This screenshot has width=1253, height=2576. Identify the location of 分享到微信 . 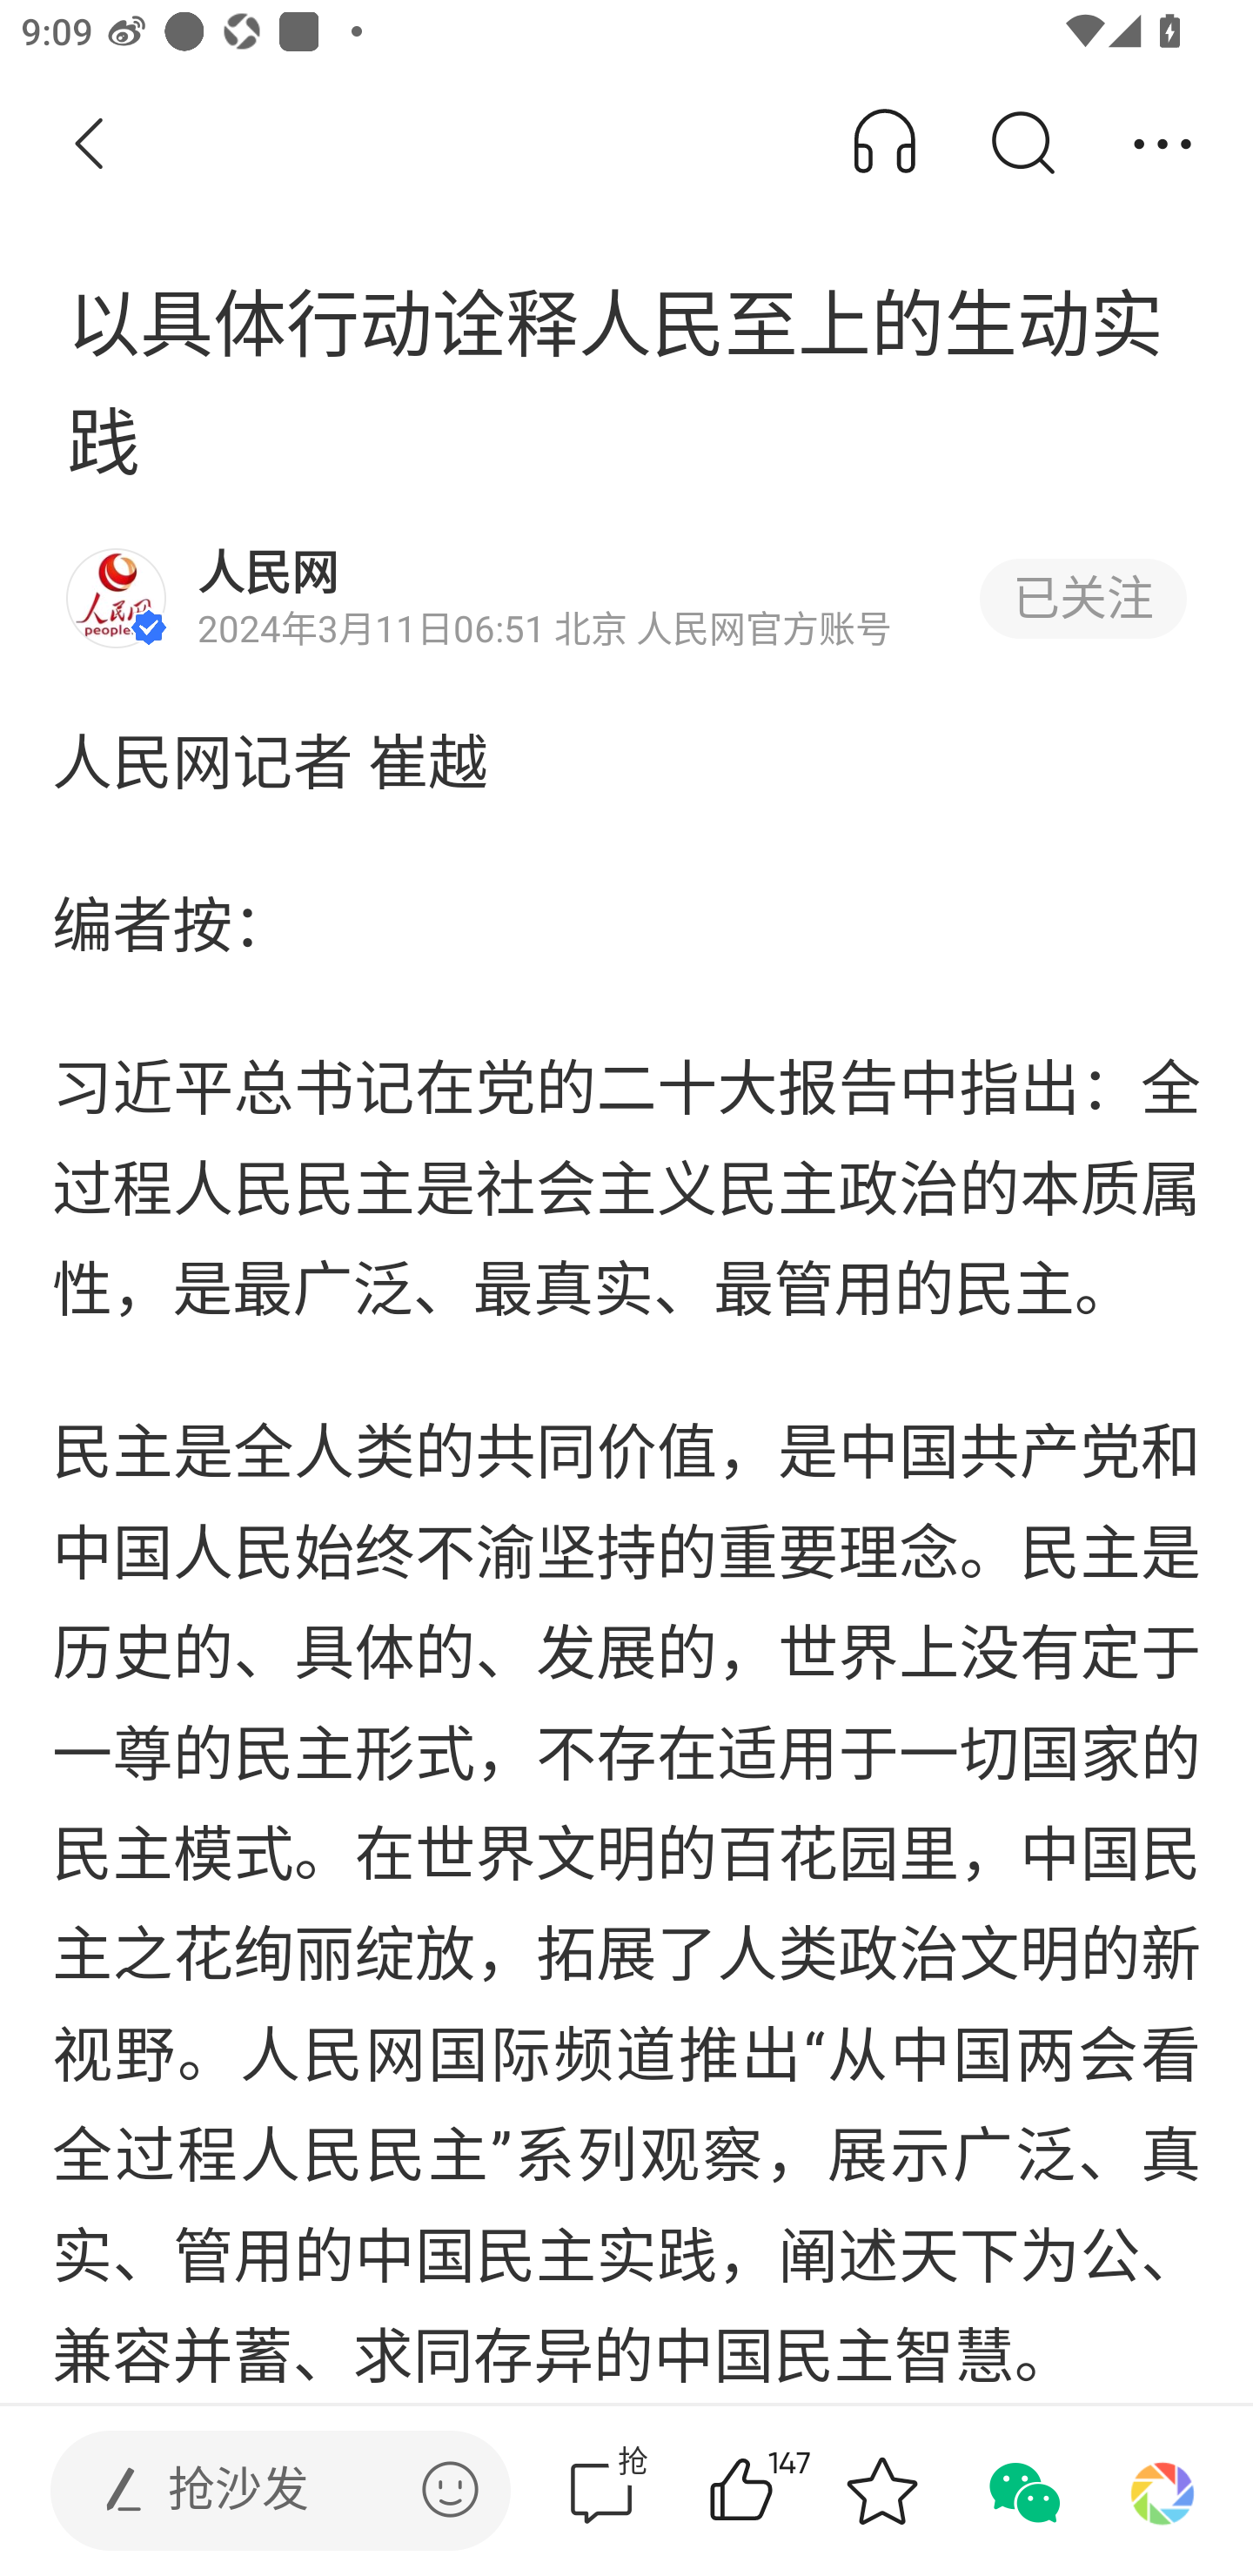
(1022, 2491).